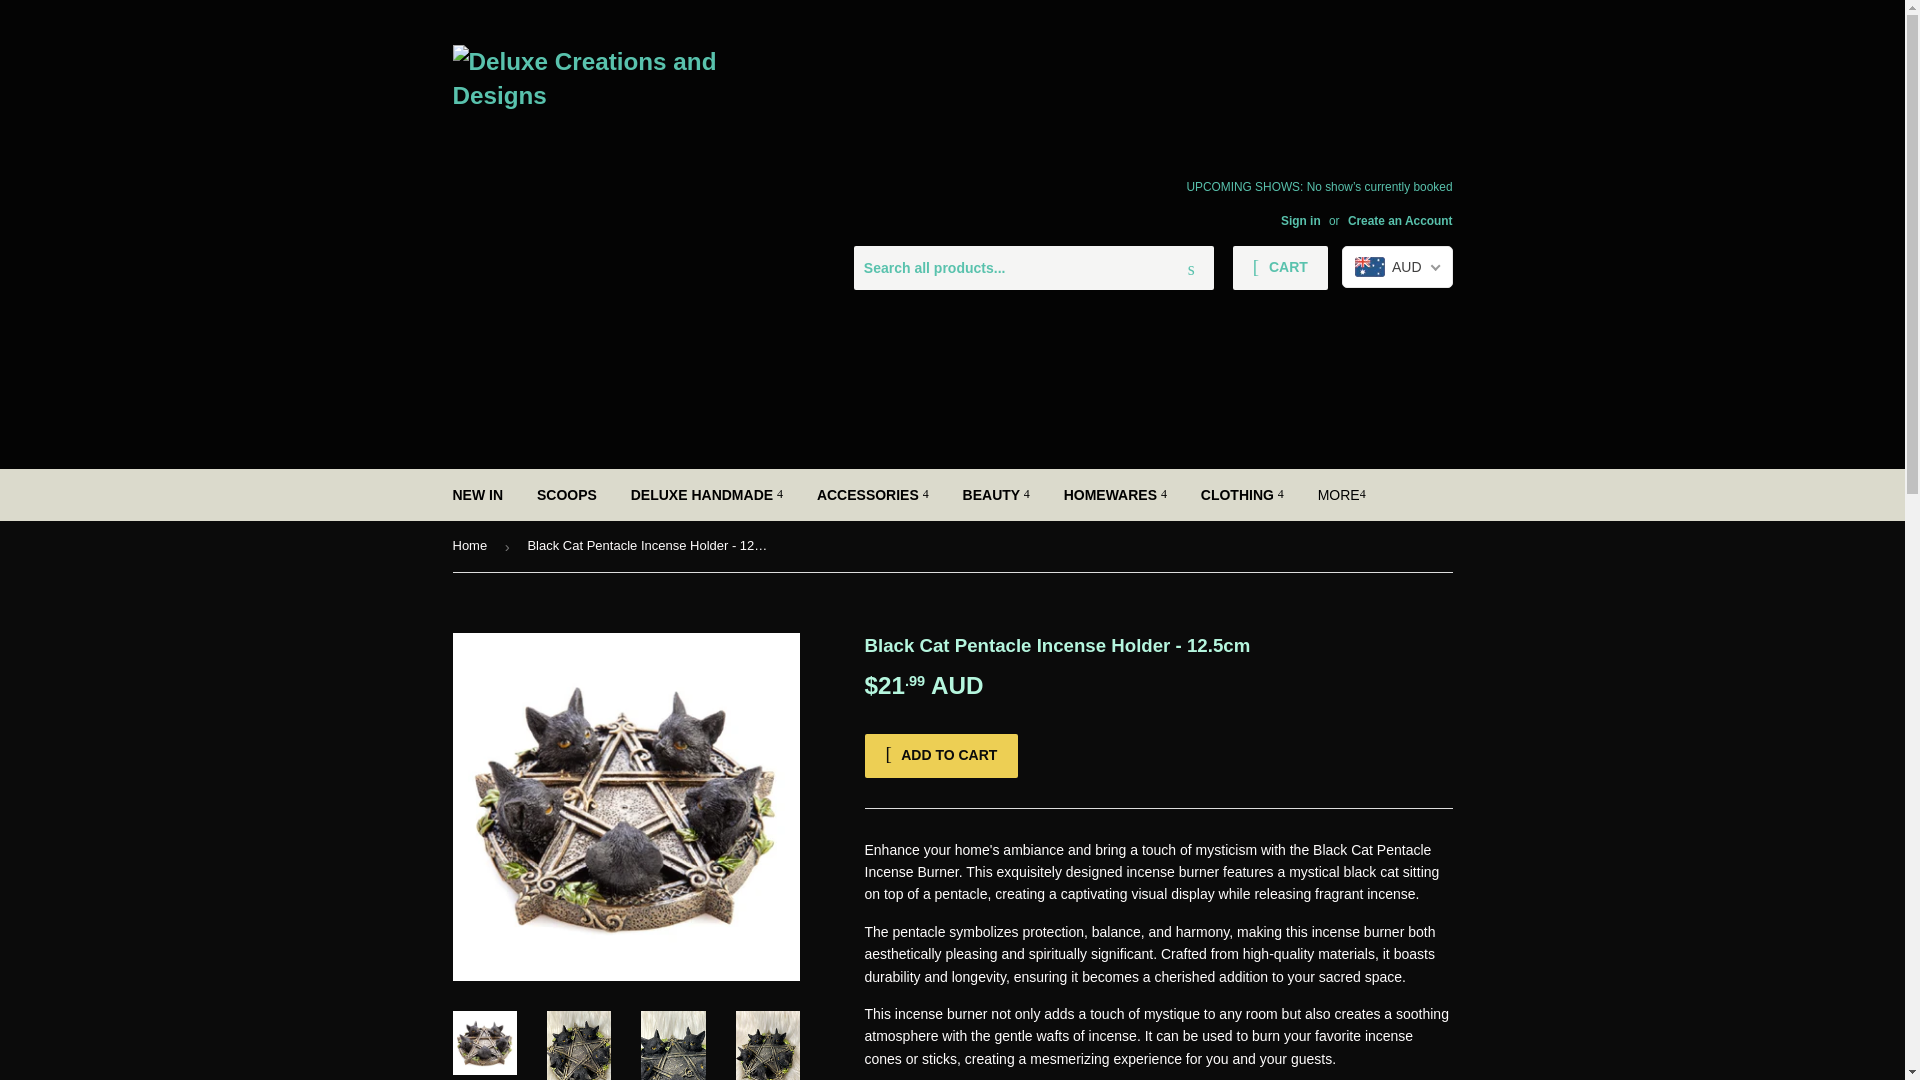 The width and height of the screenshot is (1920, 1080). I want to click on Sign in, so click(1300, 220).